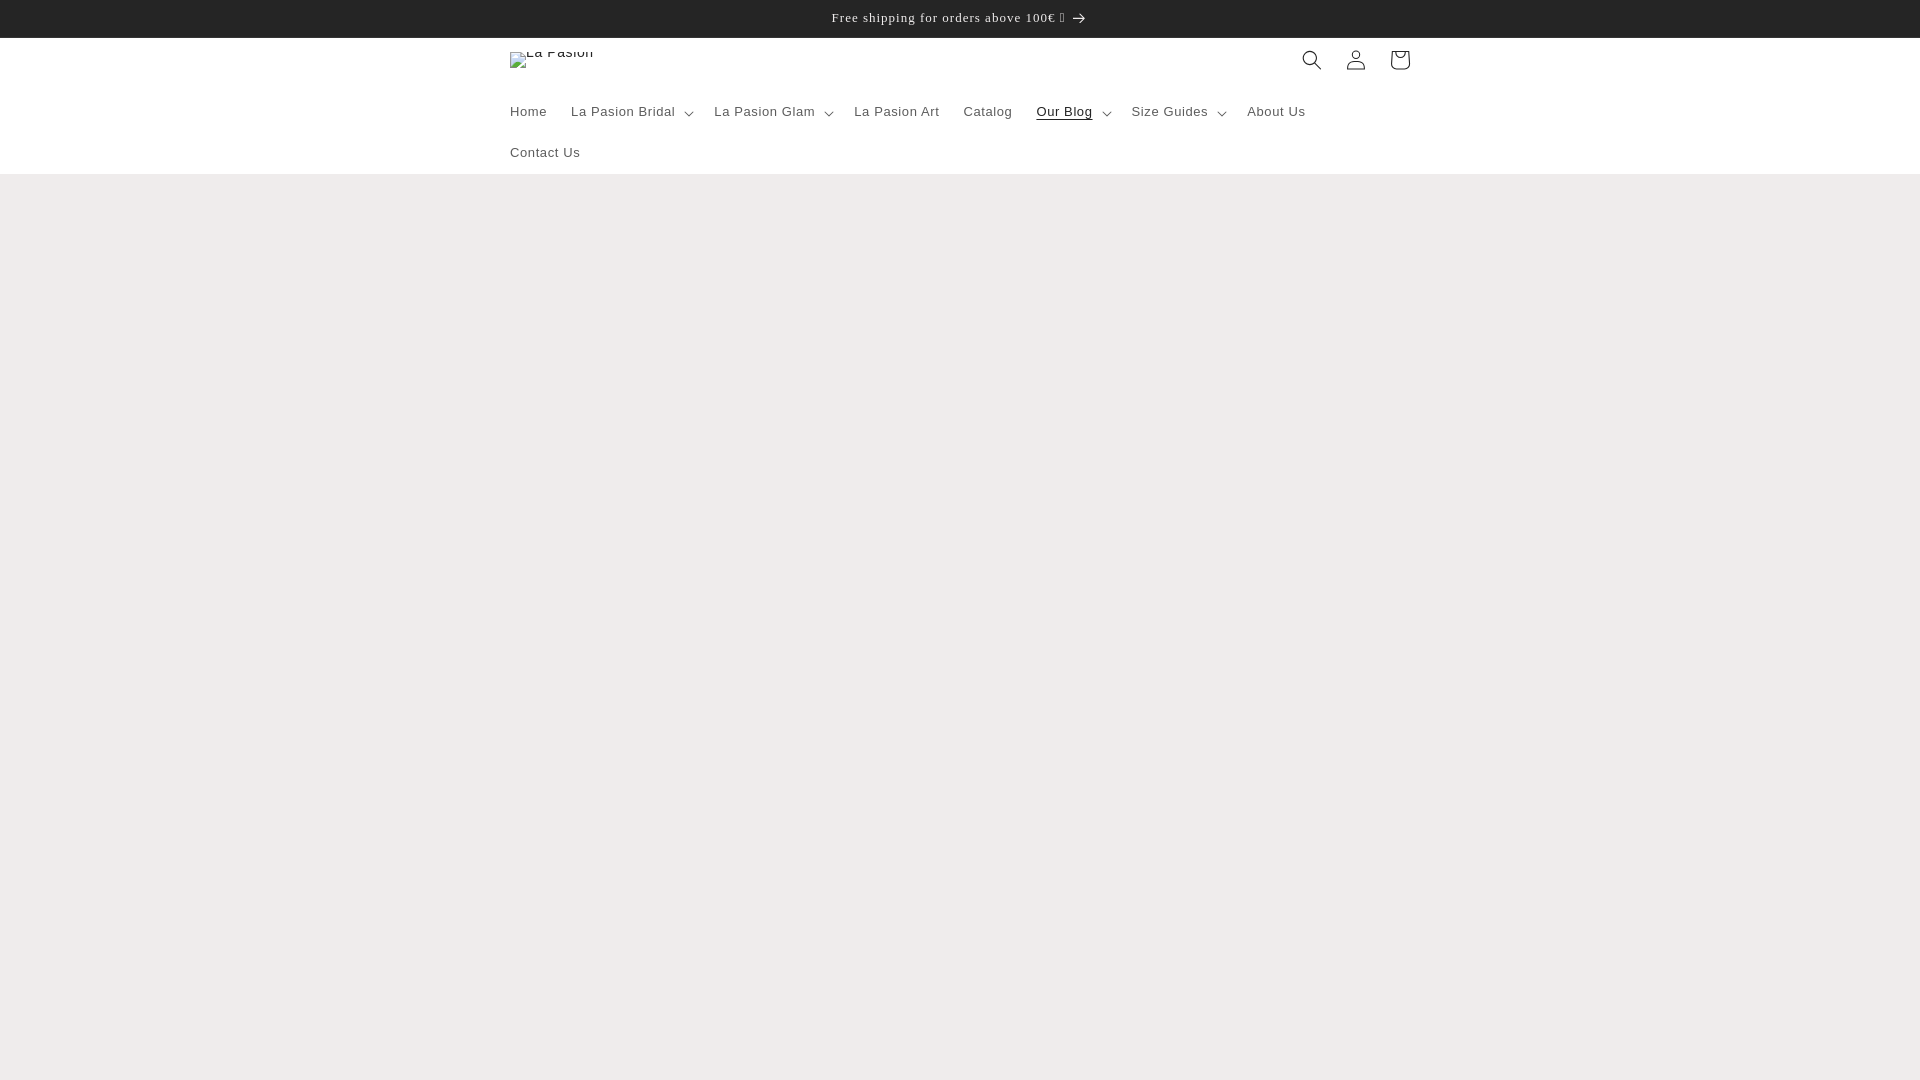 This screenshot has width=1920, height=1080. What do you see at coordinates (60, 23) in the screenshot?
I see `Ir directamente al contenido` at bounding box center [60, 23].